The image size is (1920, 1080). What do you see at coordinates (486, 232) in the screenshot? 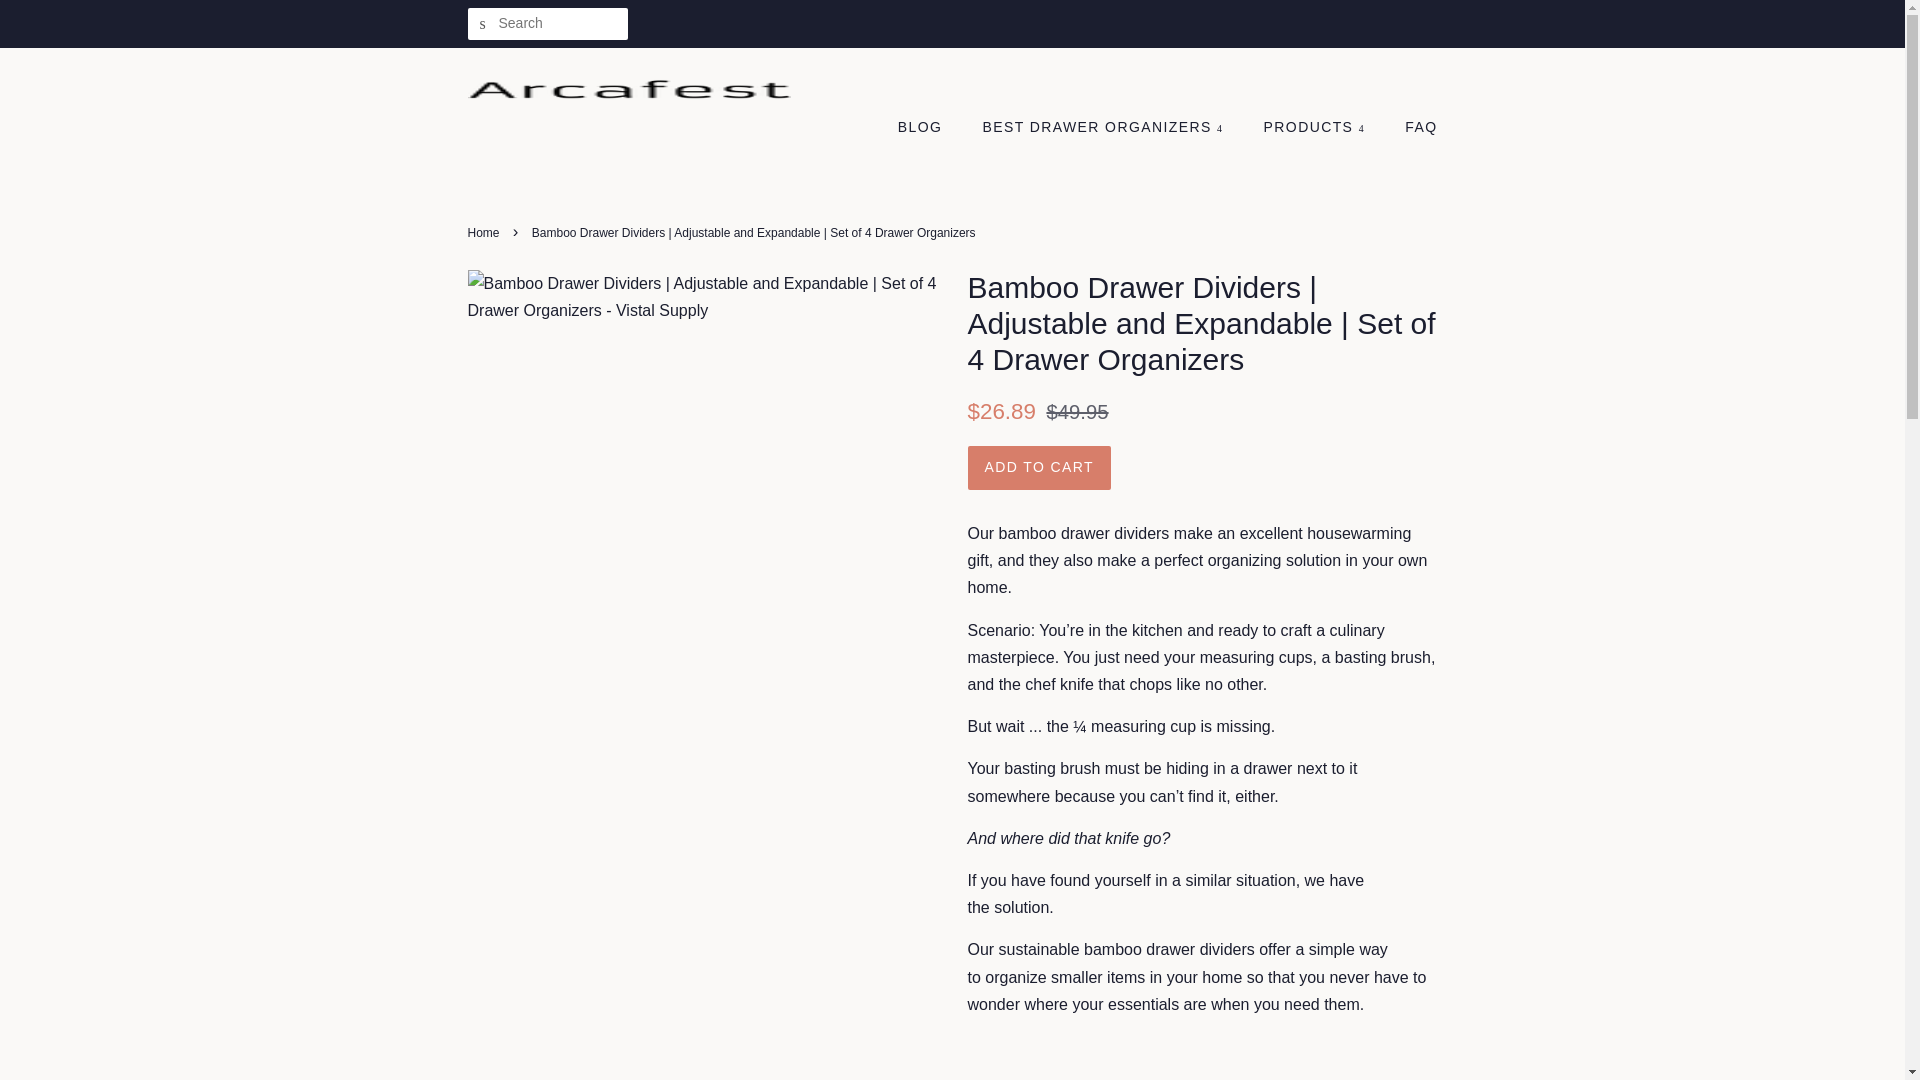
I see `Home` at bounding box center [486, 232].